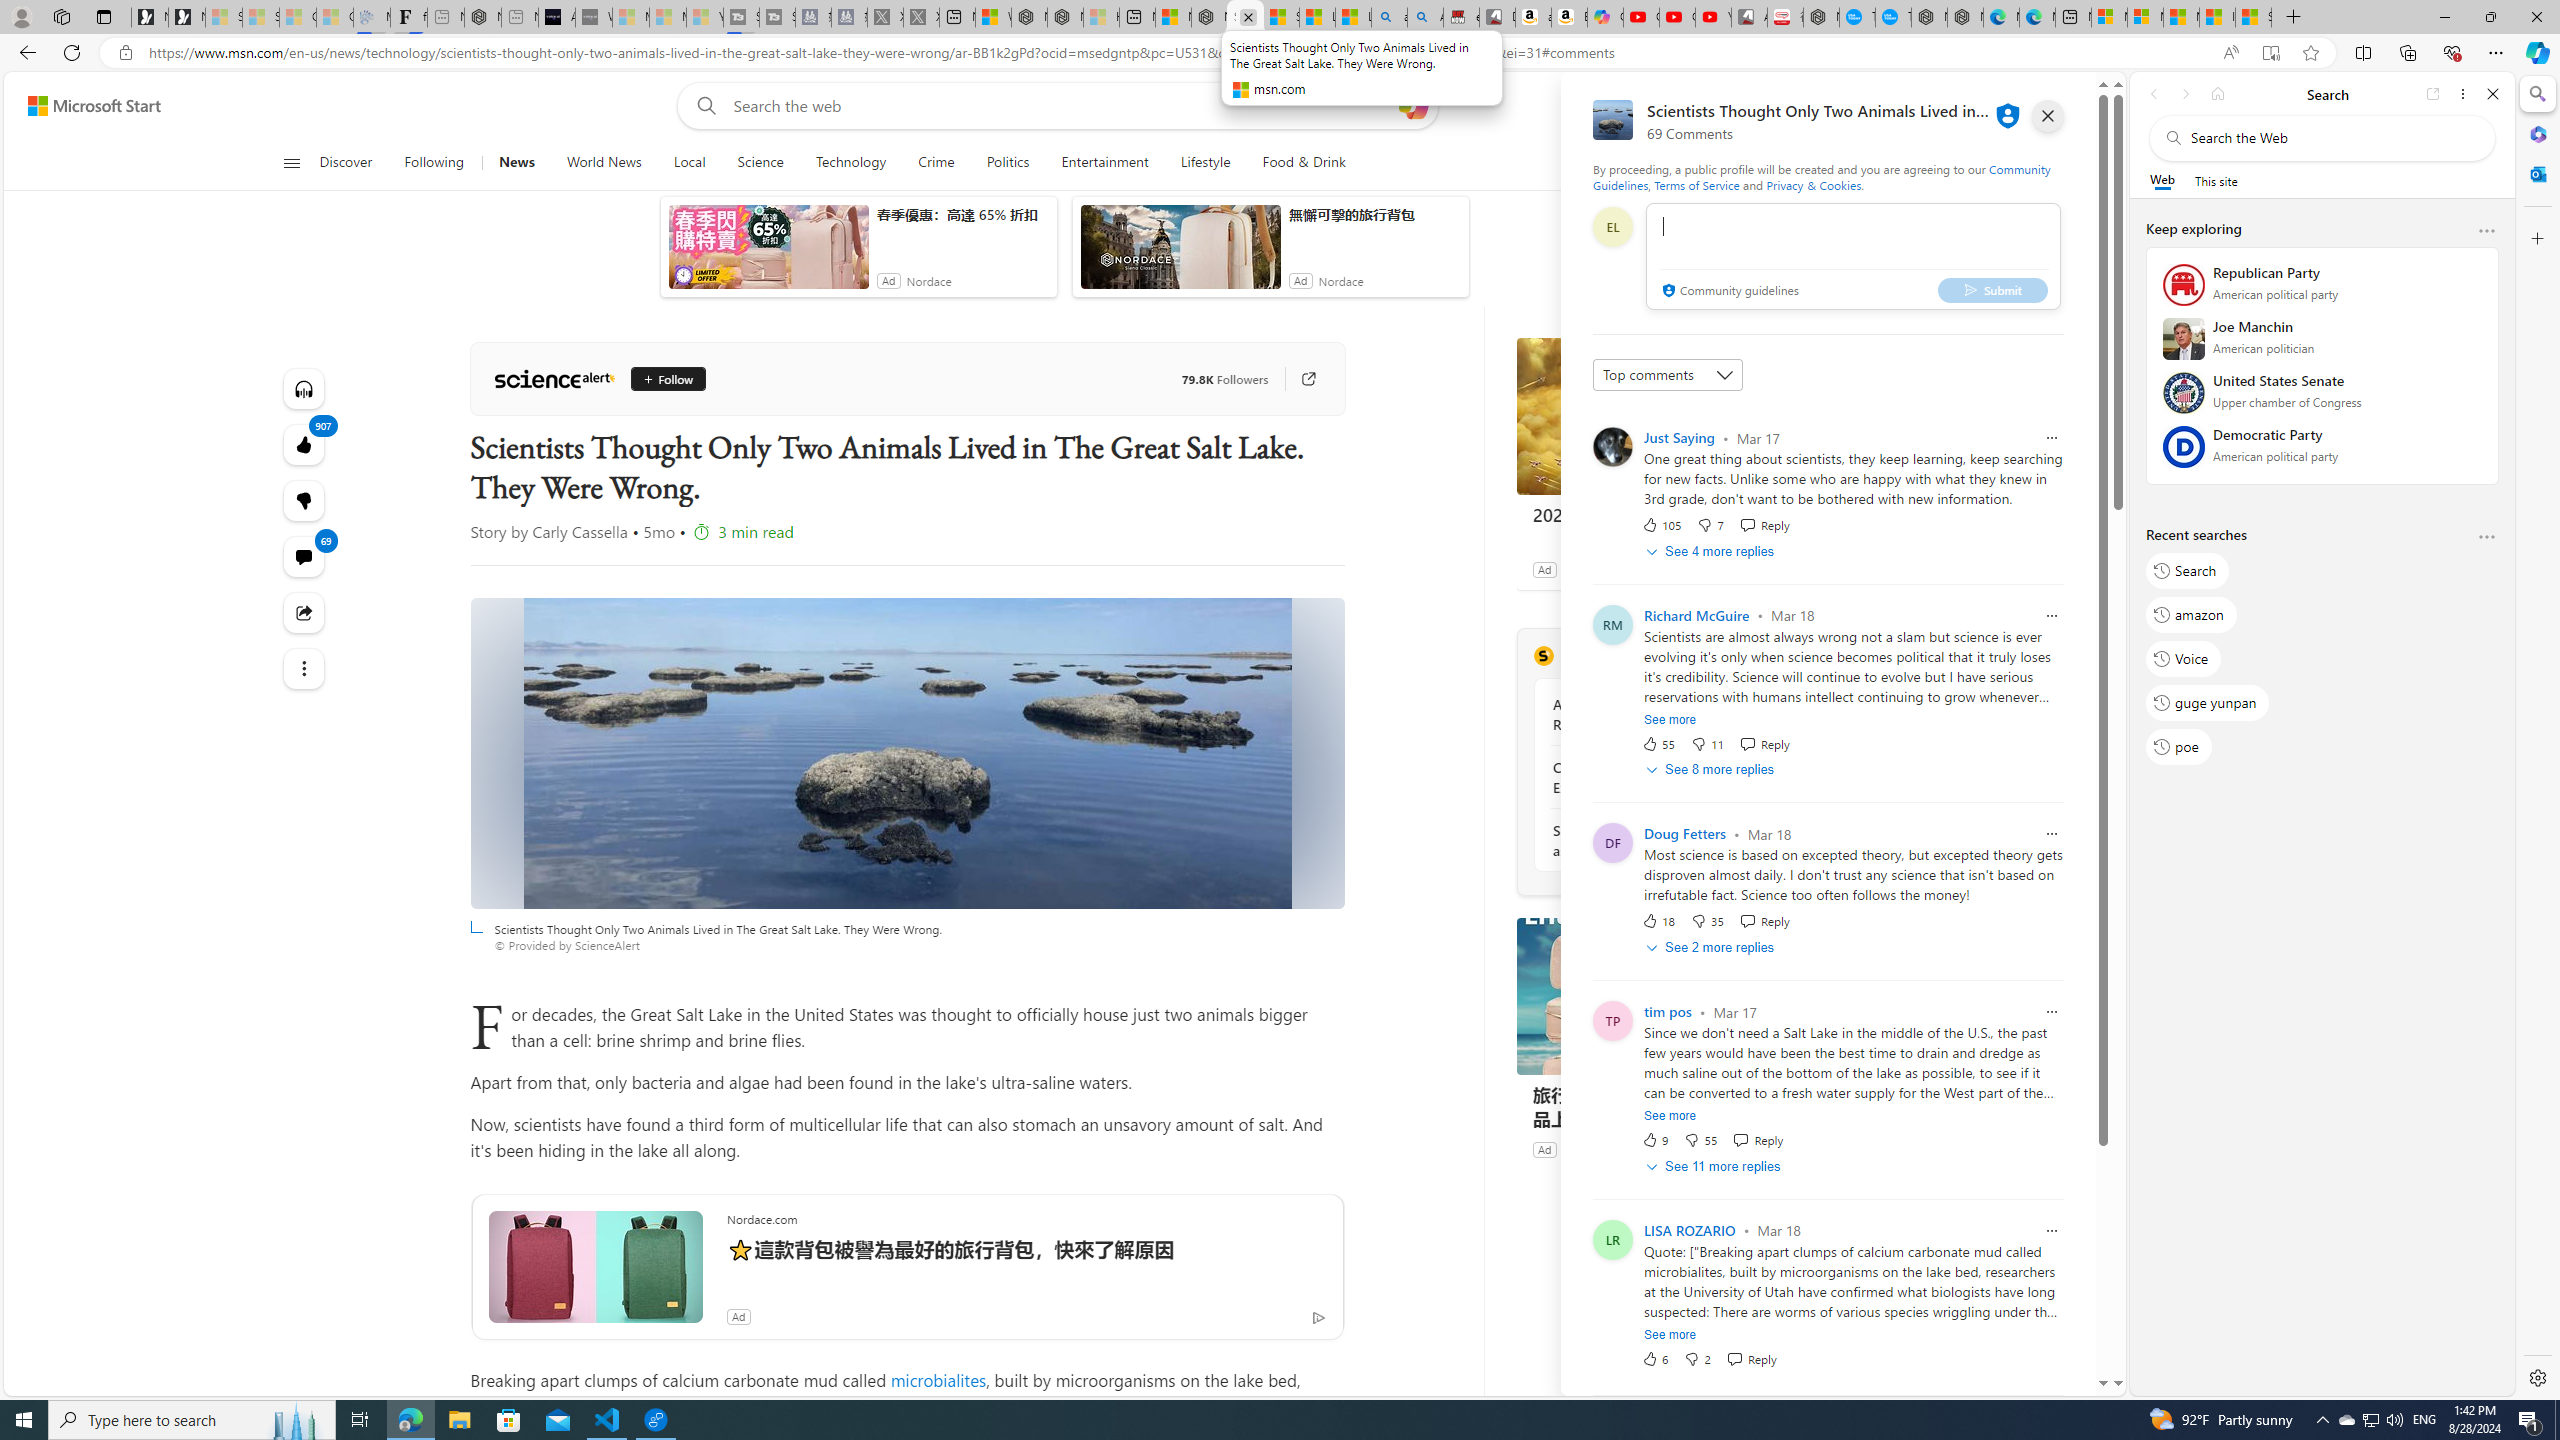  Describe the element at coordinates (922, 17) in the screenshot. I see `X - Sleeping` at that location.